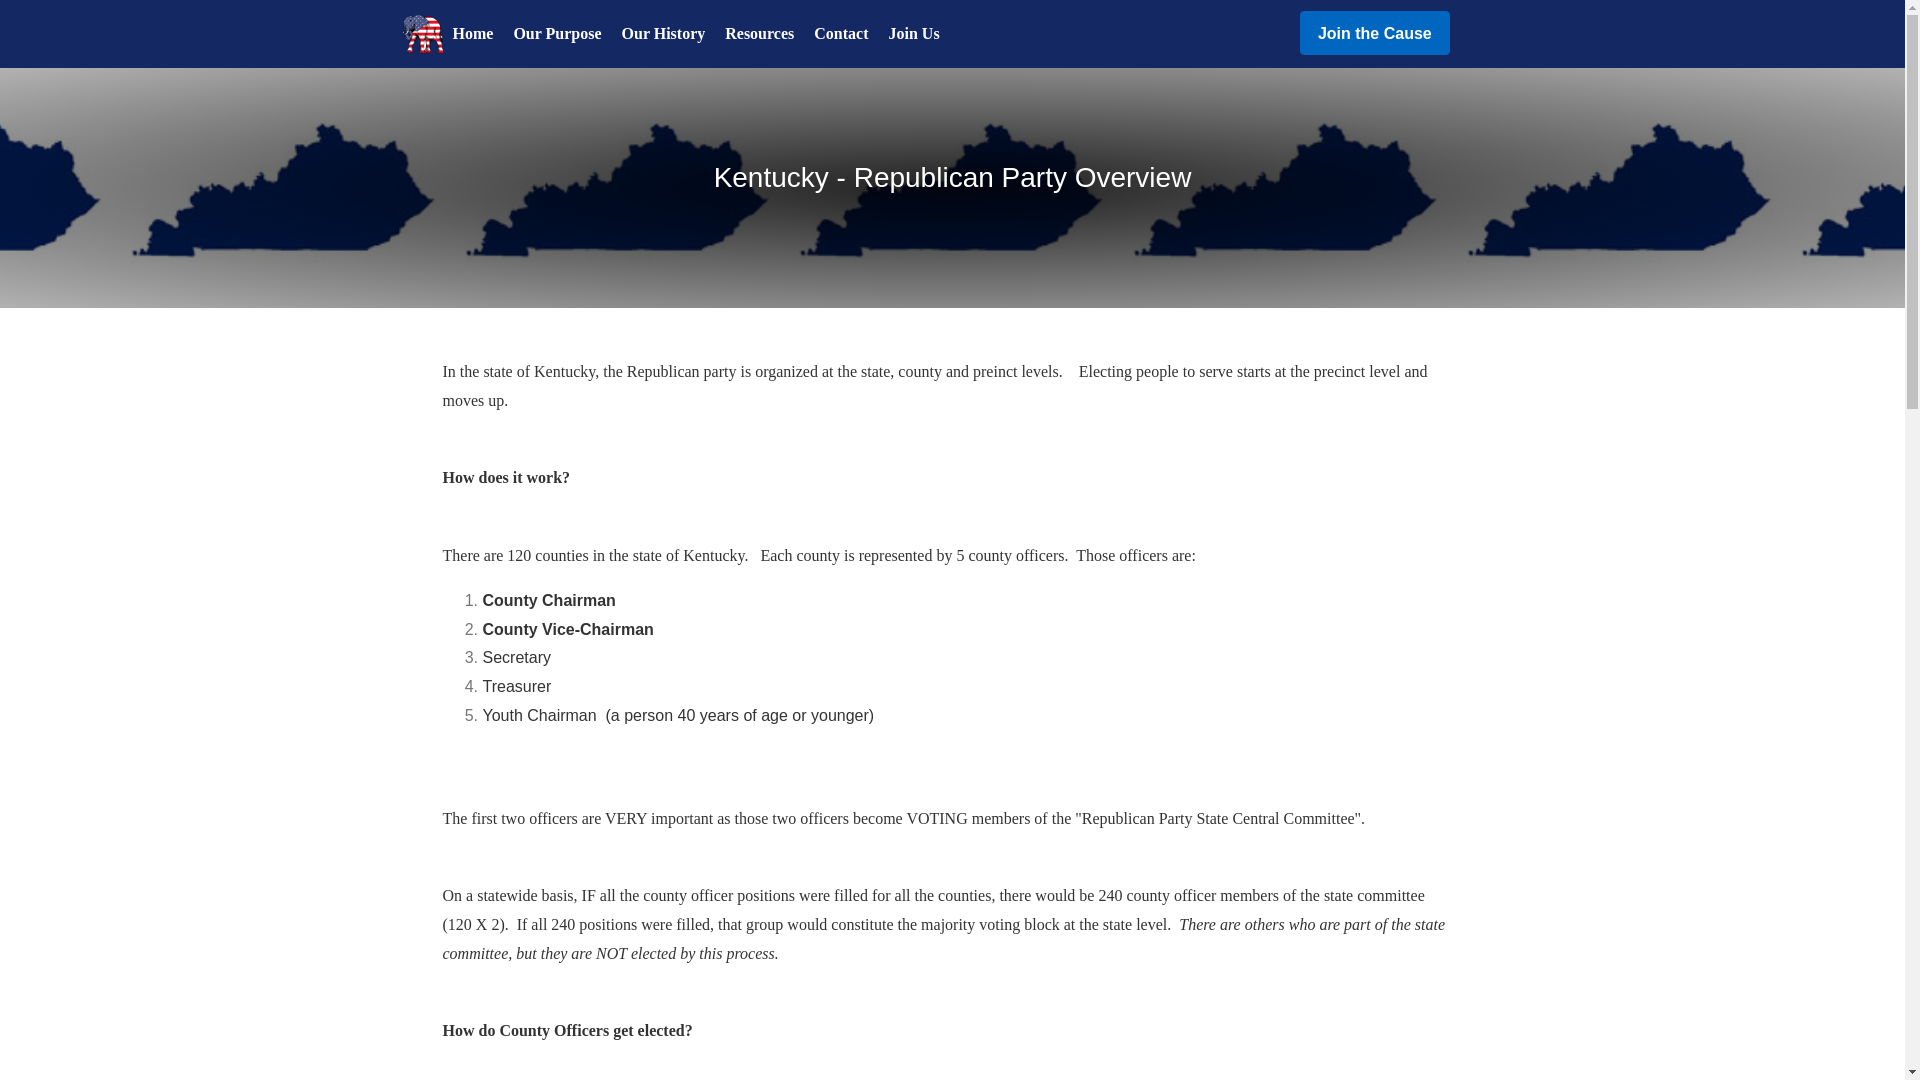  I want to click on Our History, so click(664, 34).